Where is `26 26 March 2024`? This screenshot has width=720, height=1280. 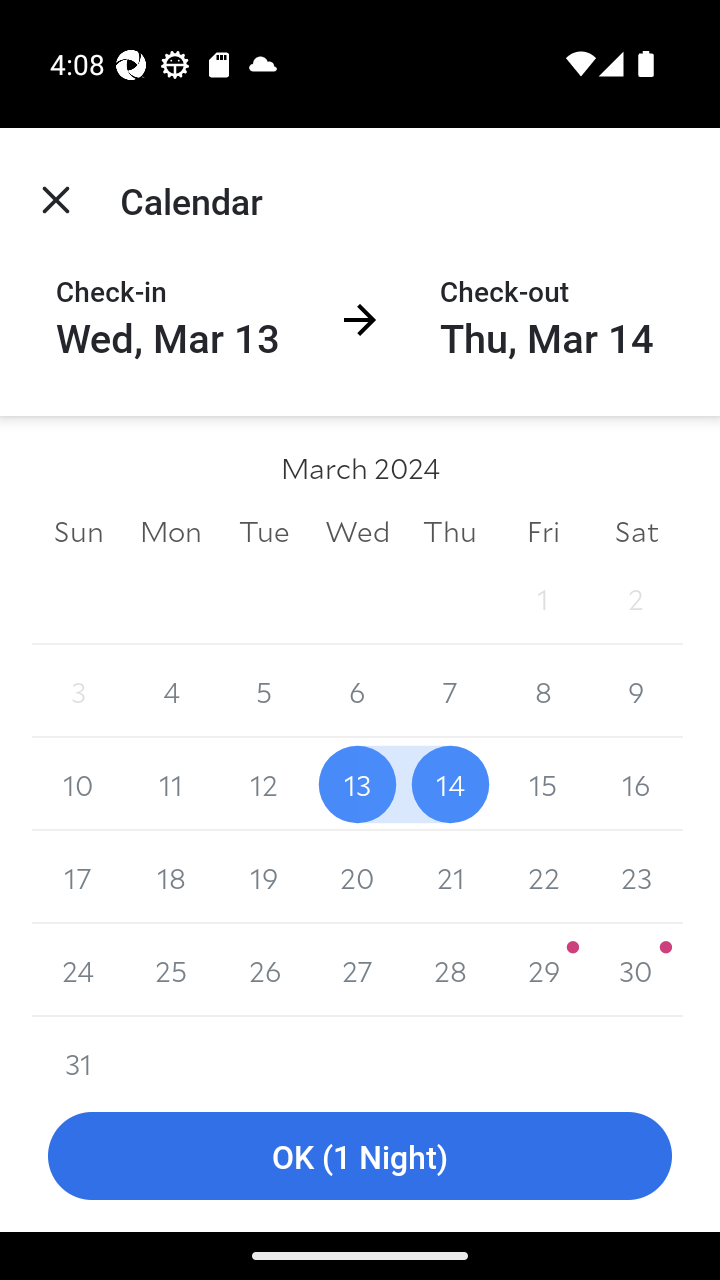 26 26 March 2024 is located at coordinates (264, 970).